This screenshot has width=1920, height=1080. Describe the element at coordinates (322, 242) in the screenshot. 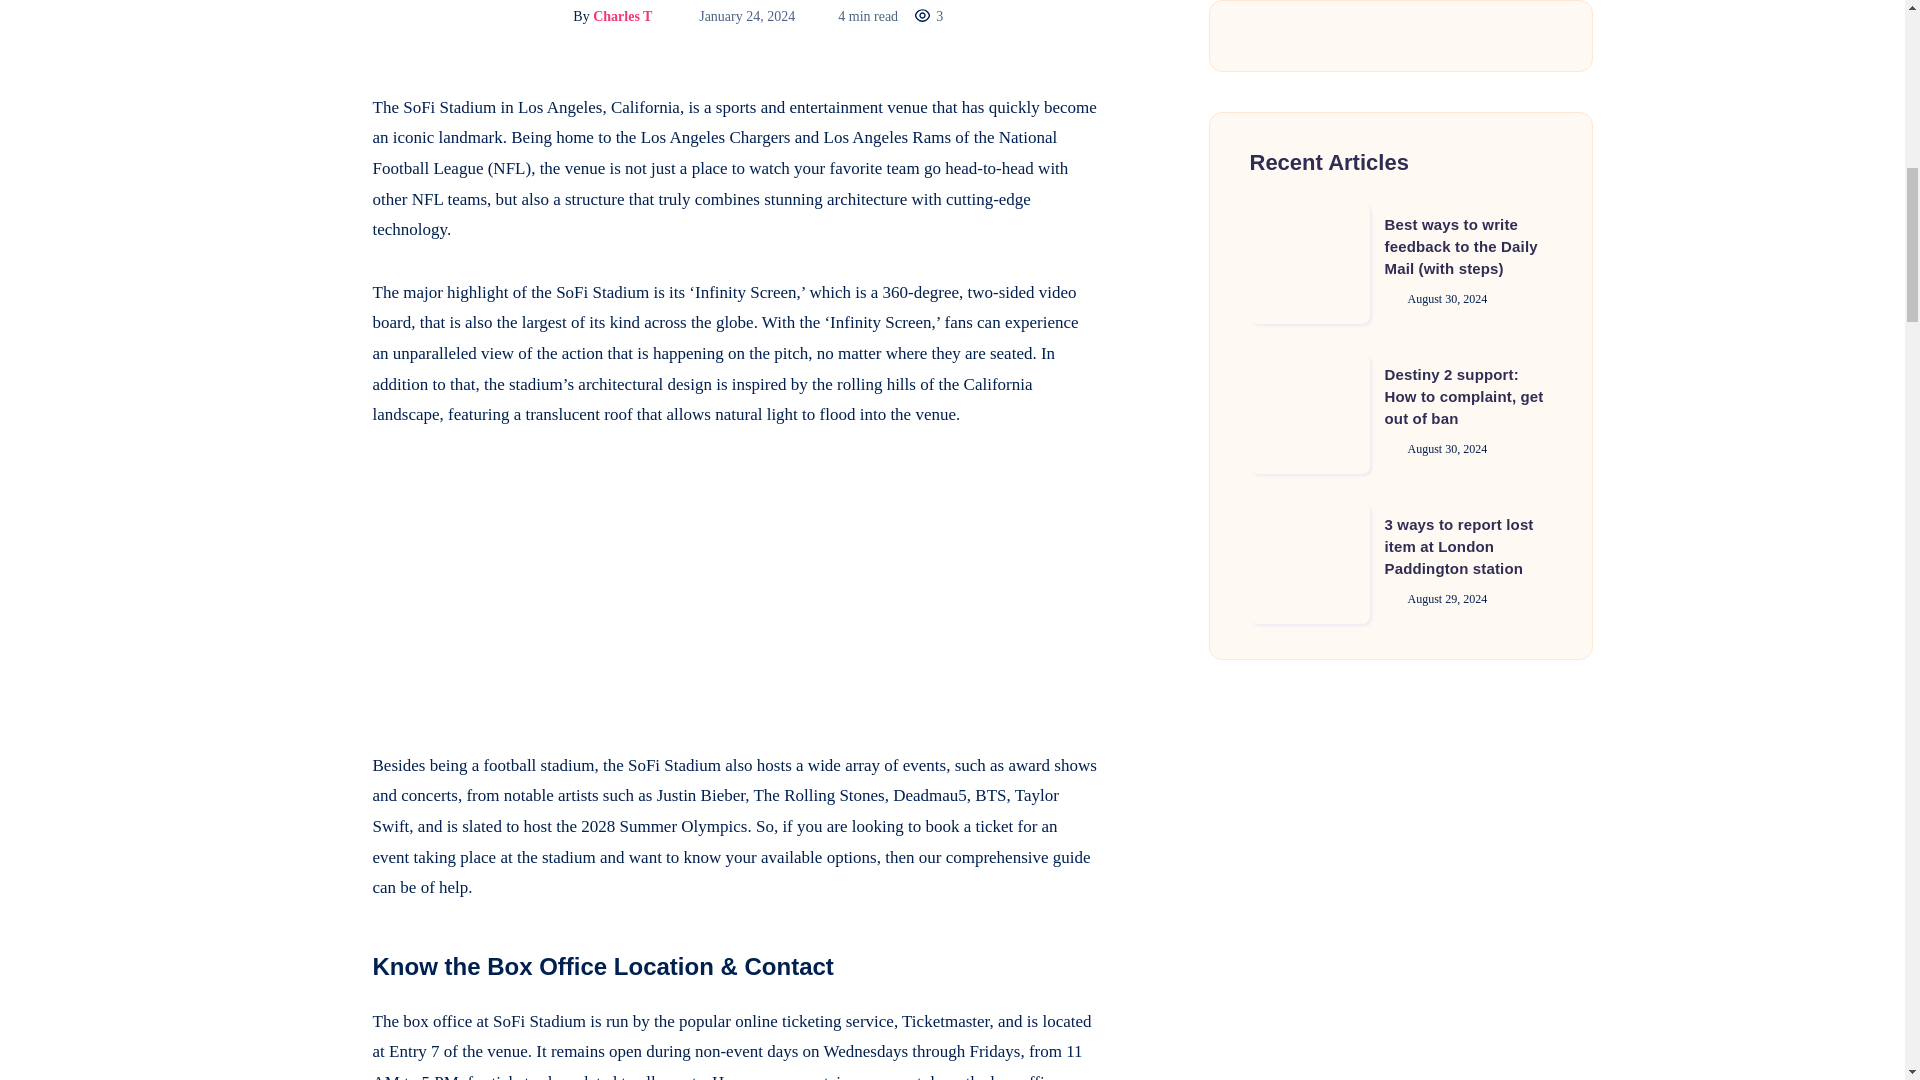

I see `Share on Telegram` at that location.